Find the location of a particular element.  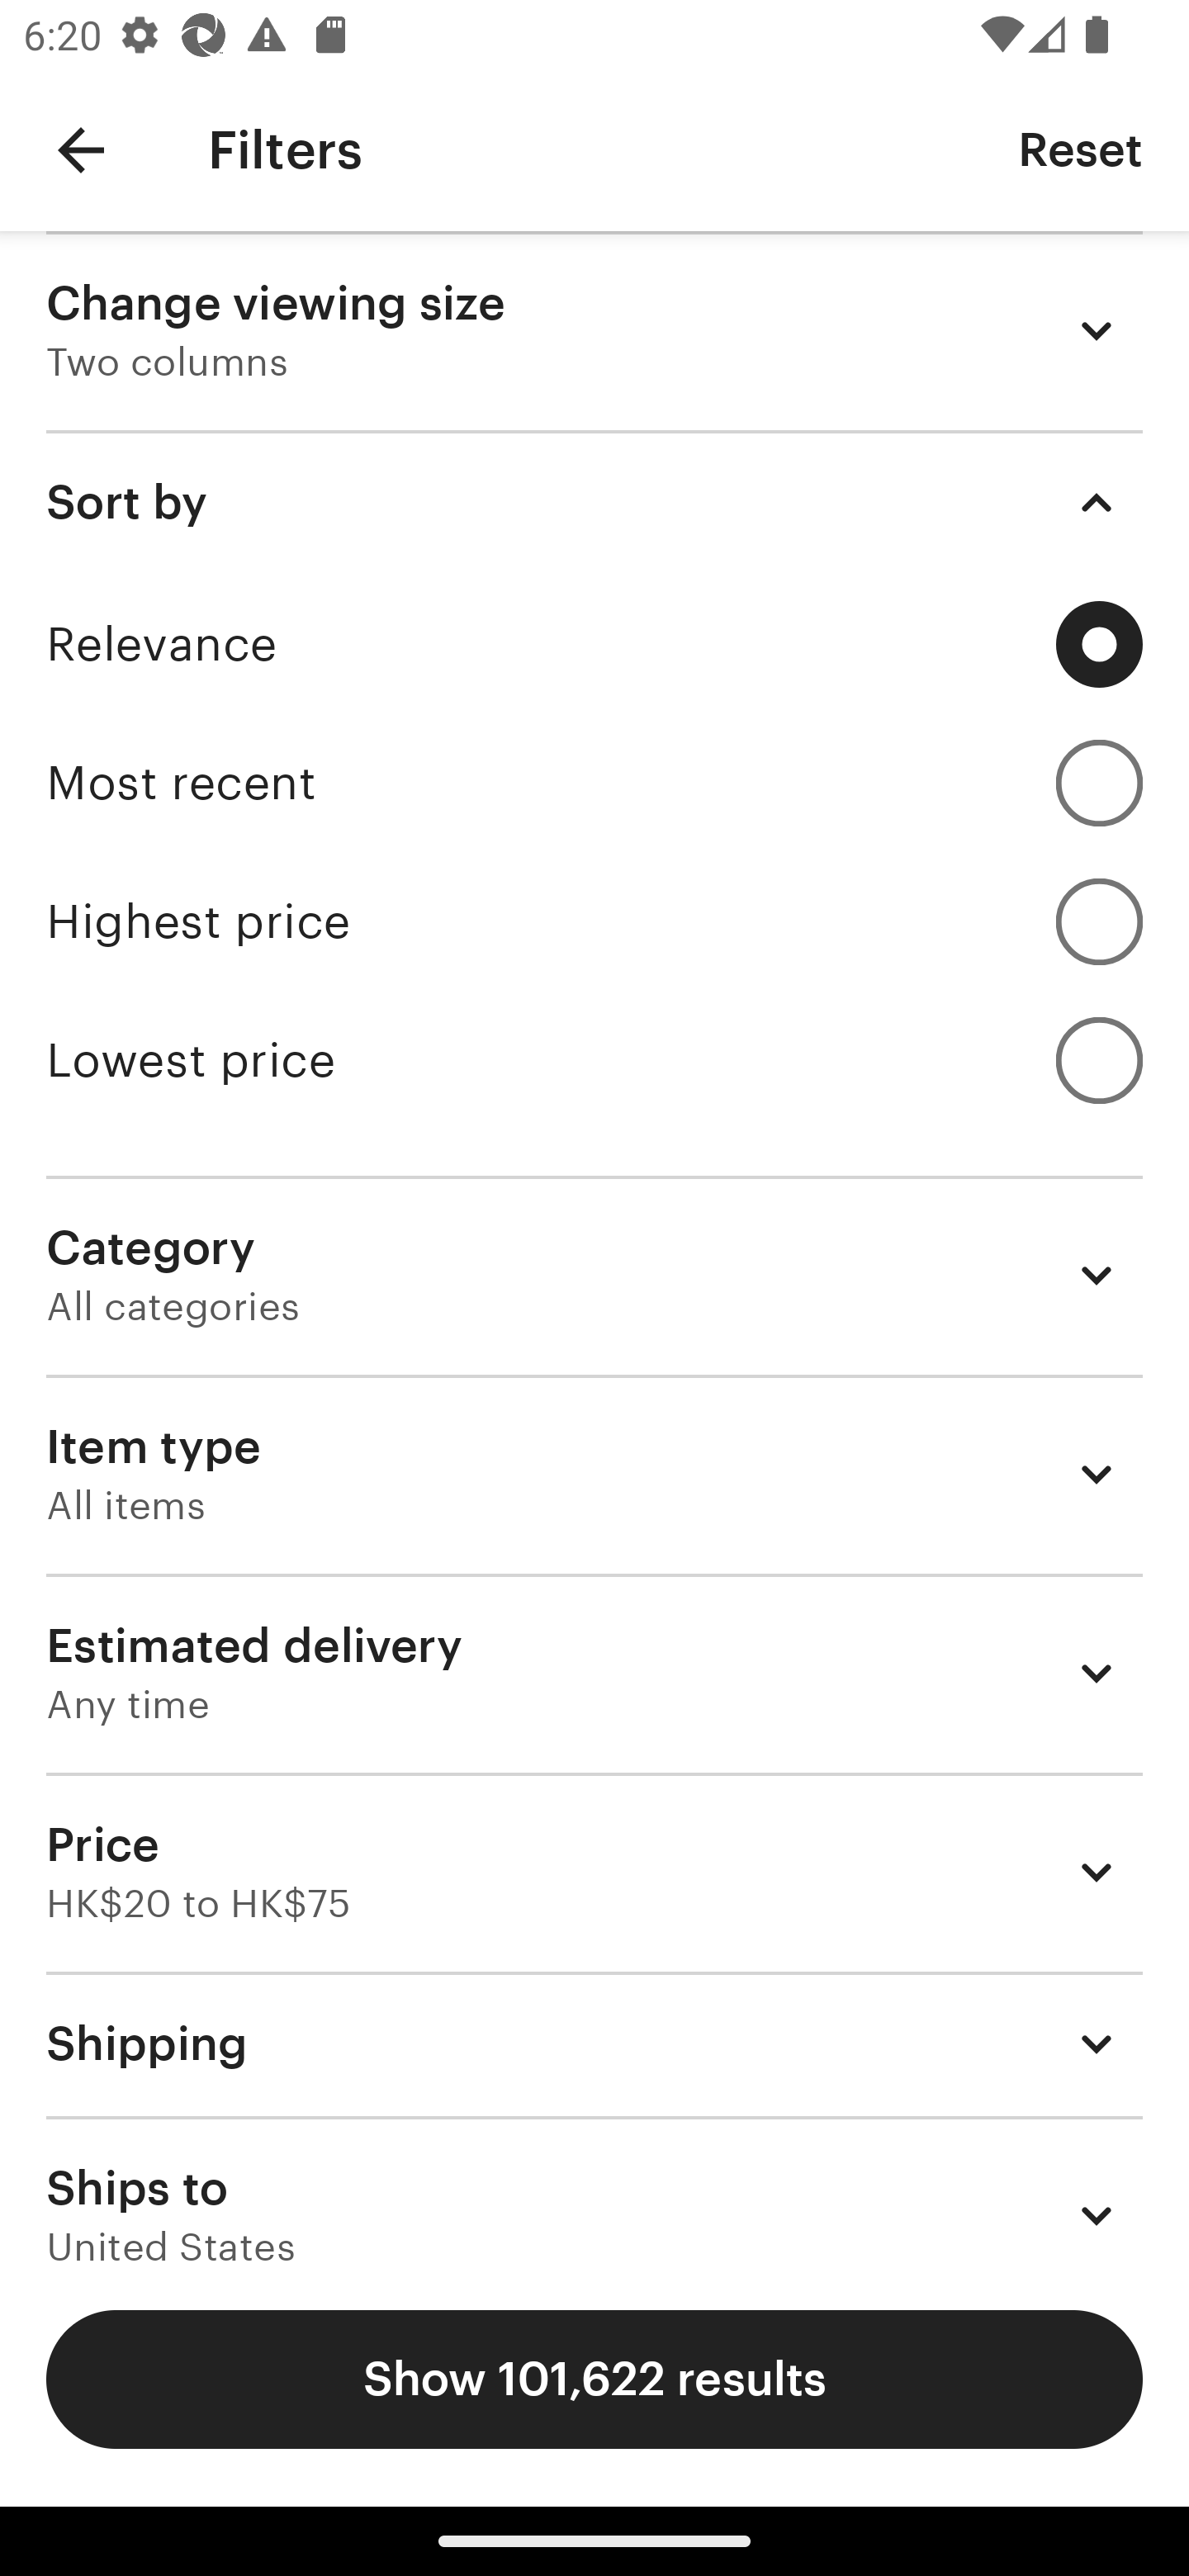

Show 101,622 results Show results is located at coordinates (594, 2379).